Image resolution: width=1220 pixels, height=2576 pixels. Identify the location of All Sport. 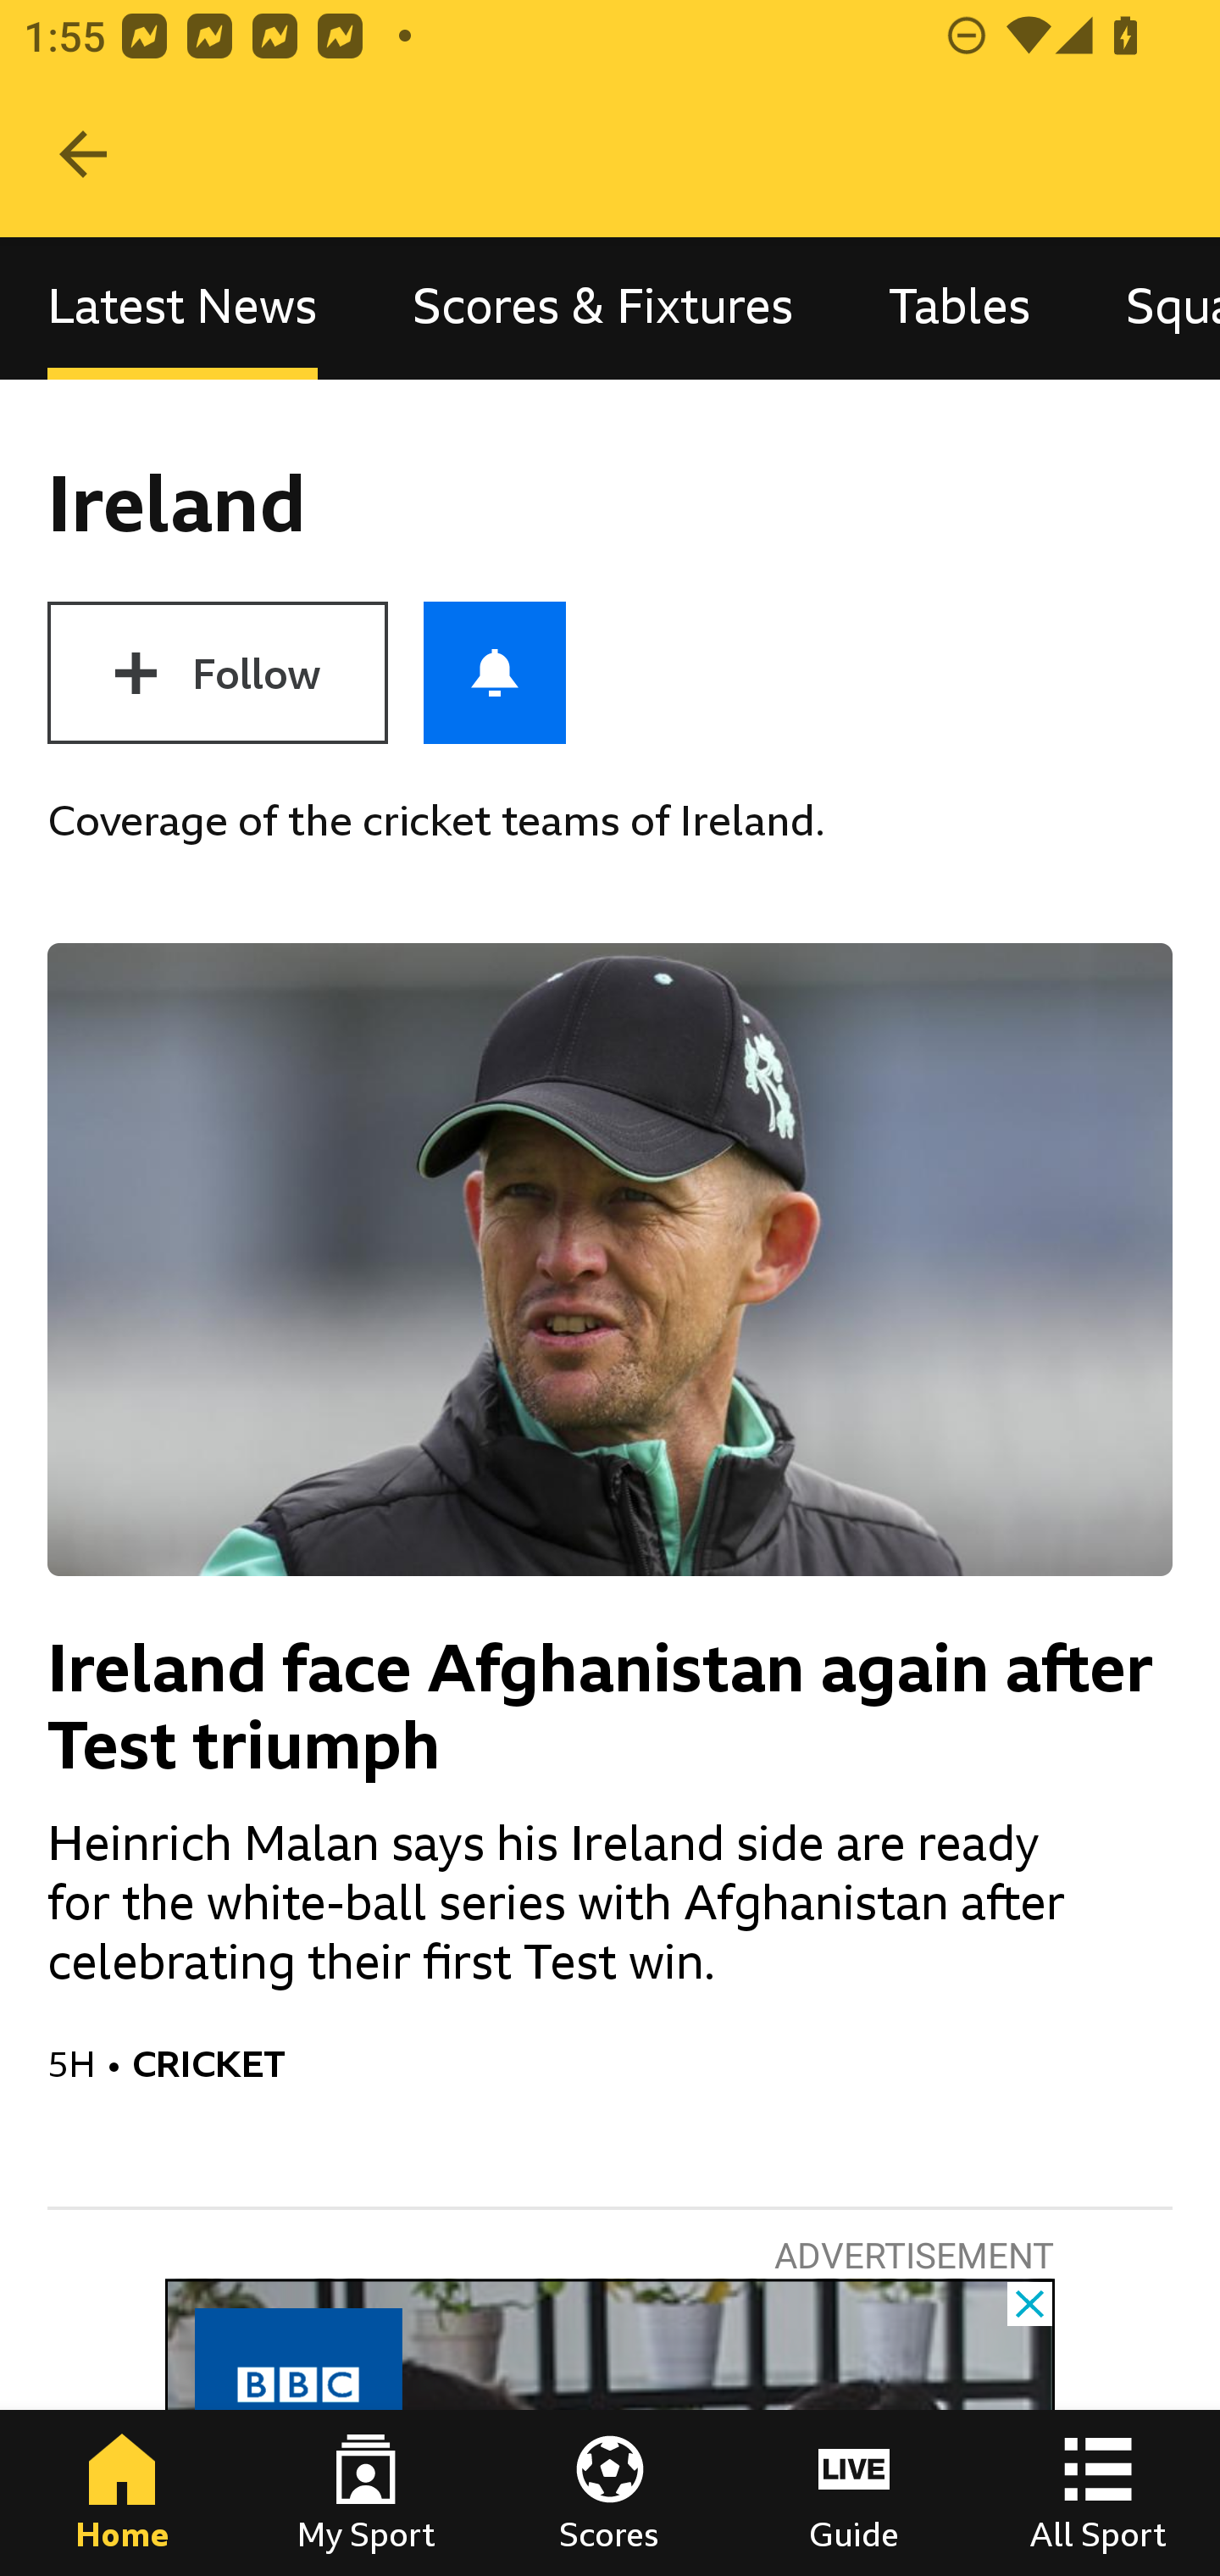
(1098, 2493).